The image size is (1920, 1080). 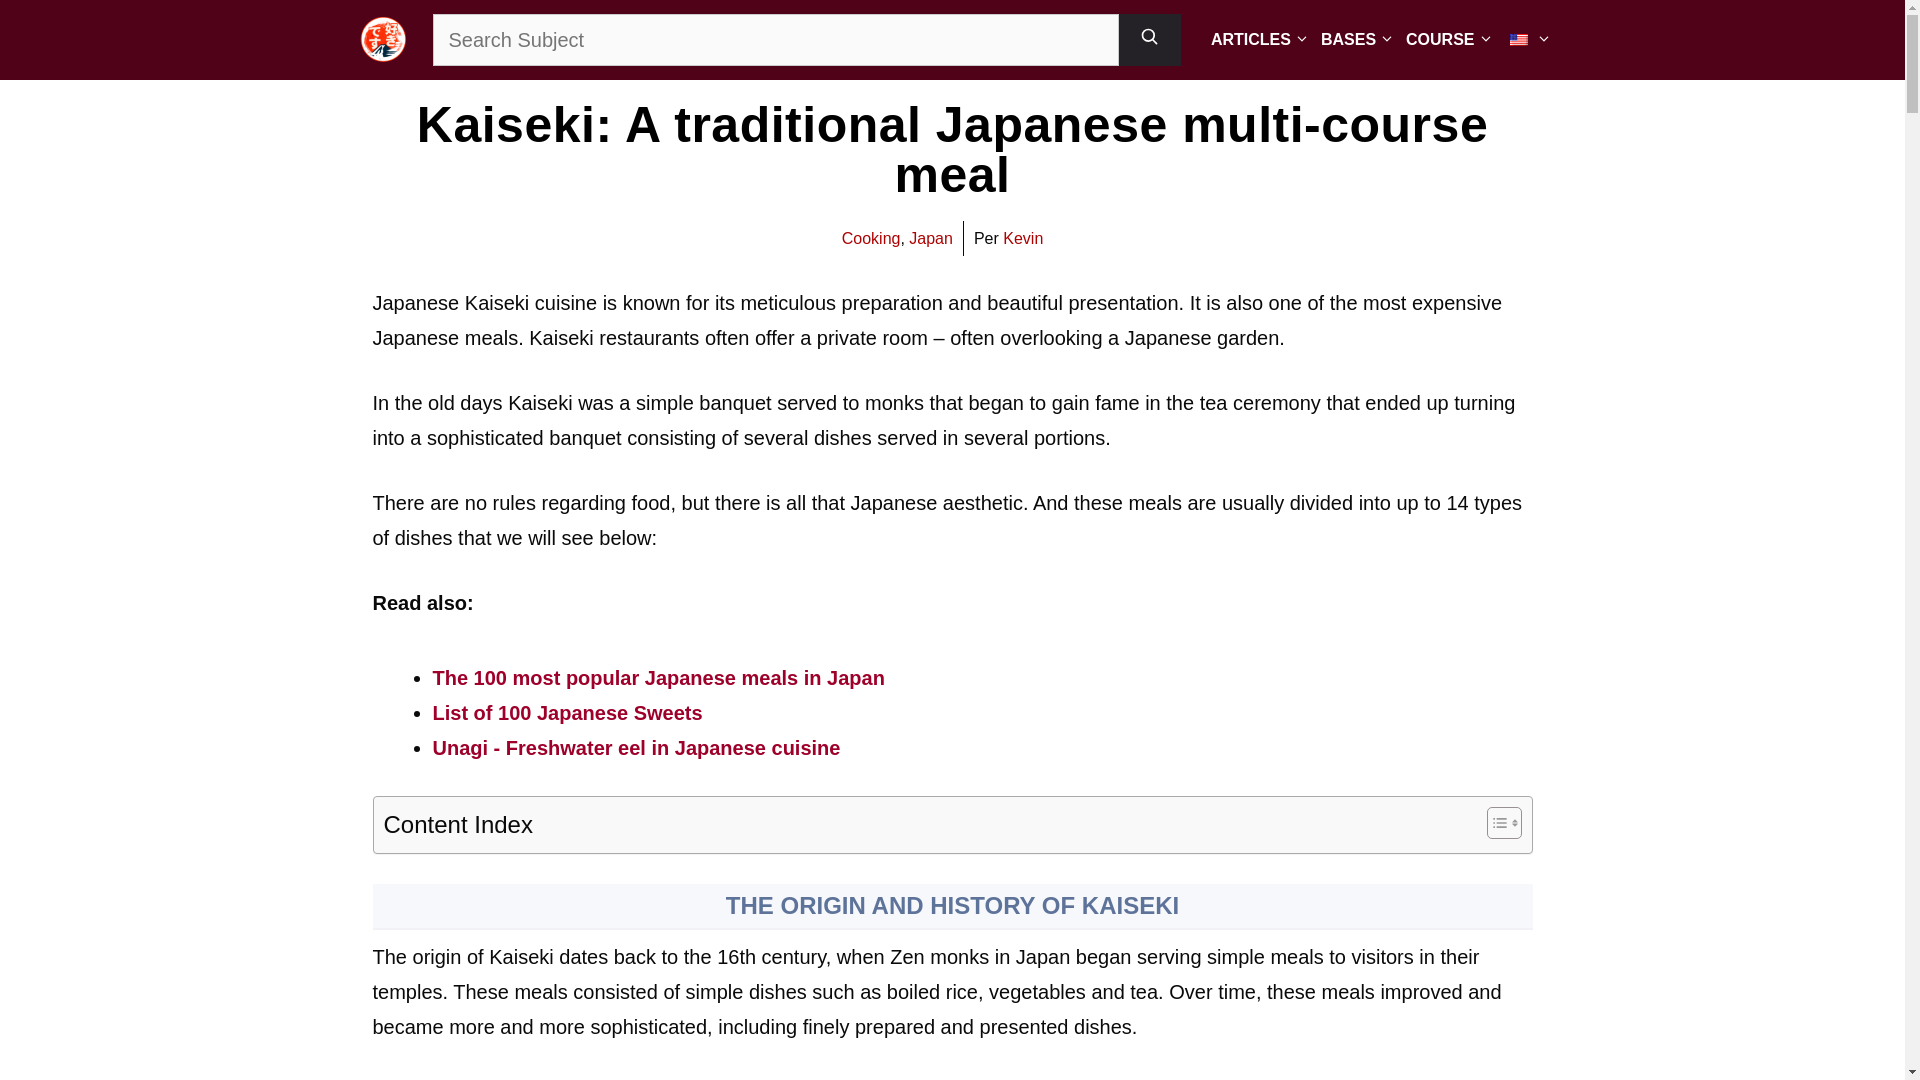 What do you see at coordinates (1256, 40) in the screenshot?
I see `ARTICLES` at bounding box center [1256, 40].